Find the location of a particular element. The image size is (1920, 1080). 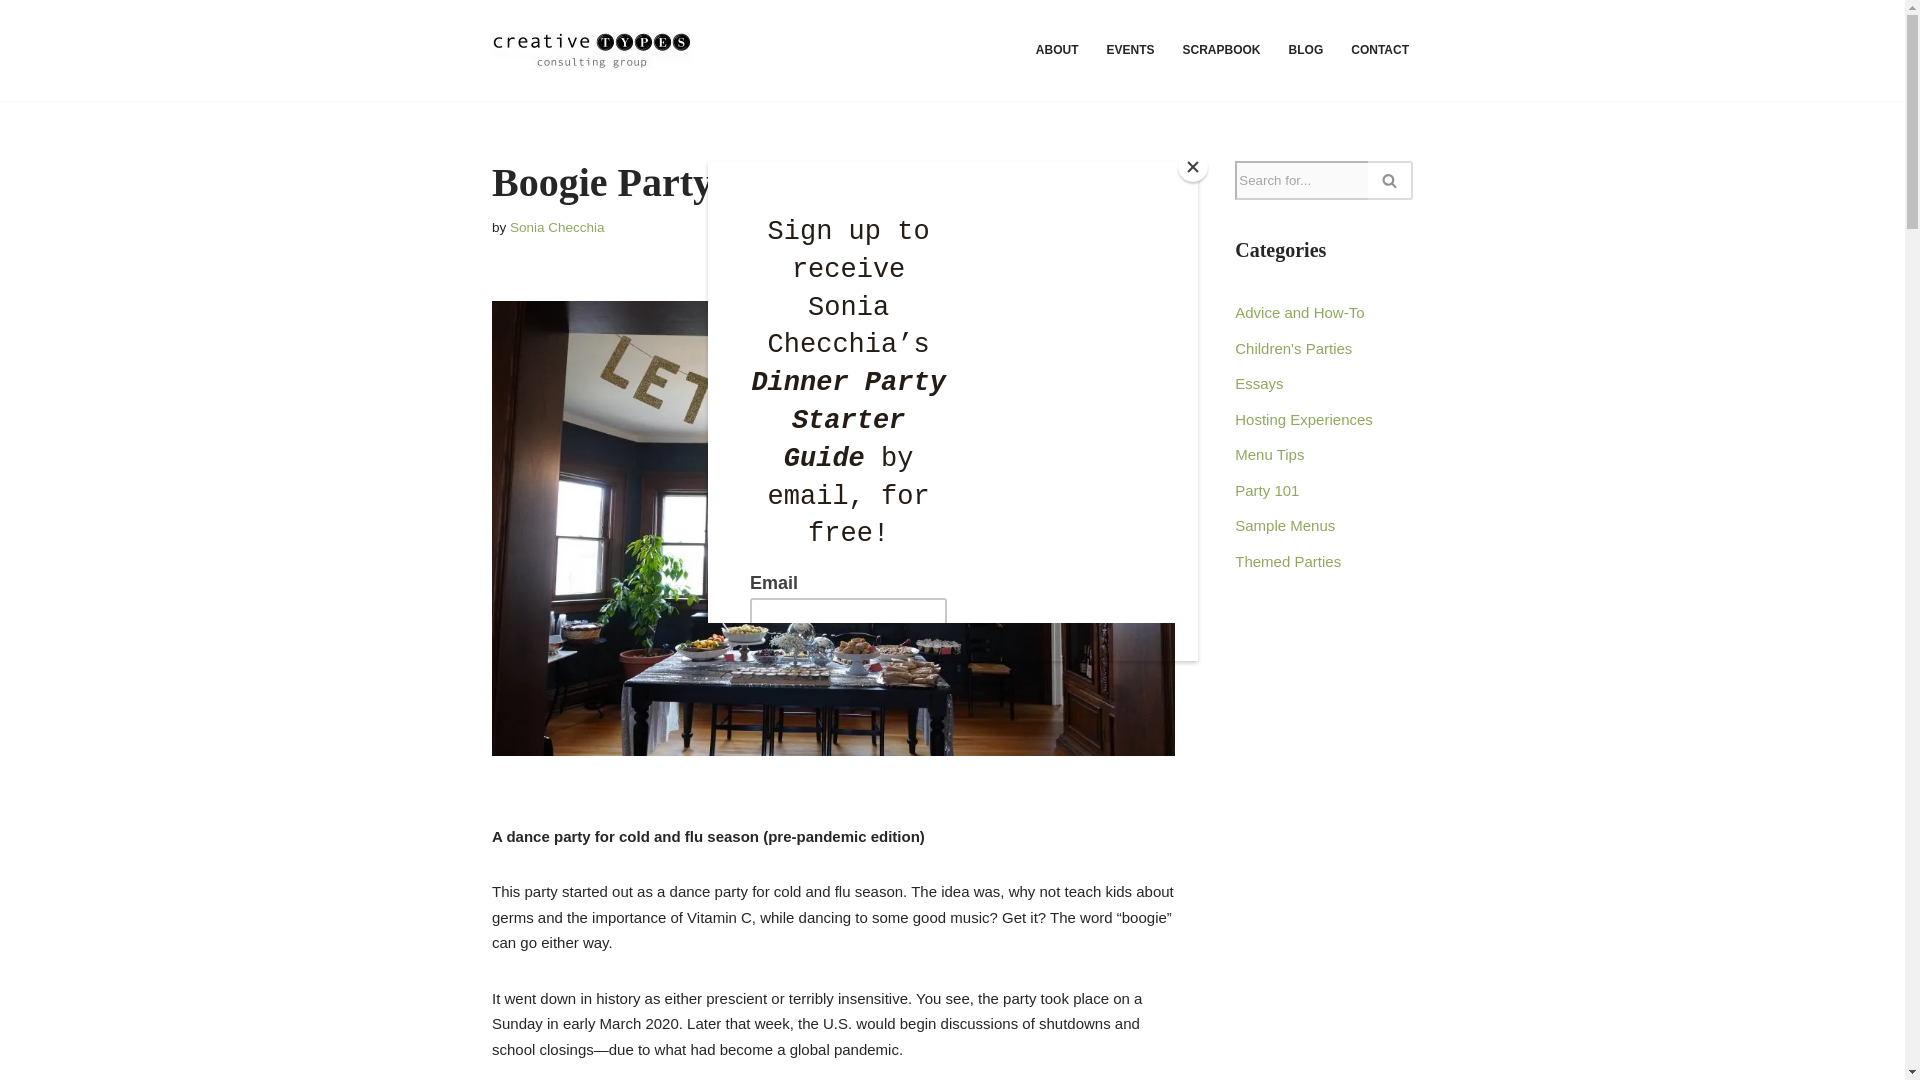

EVENTS is located at coordinates (1131, 50).